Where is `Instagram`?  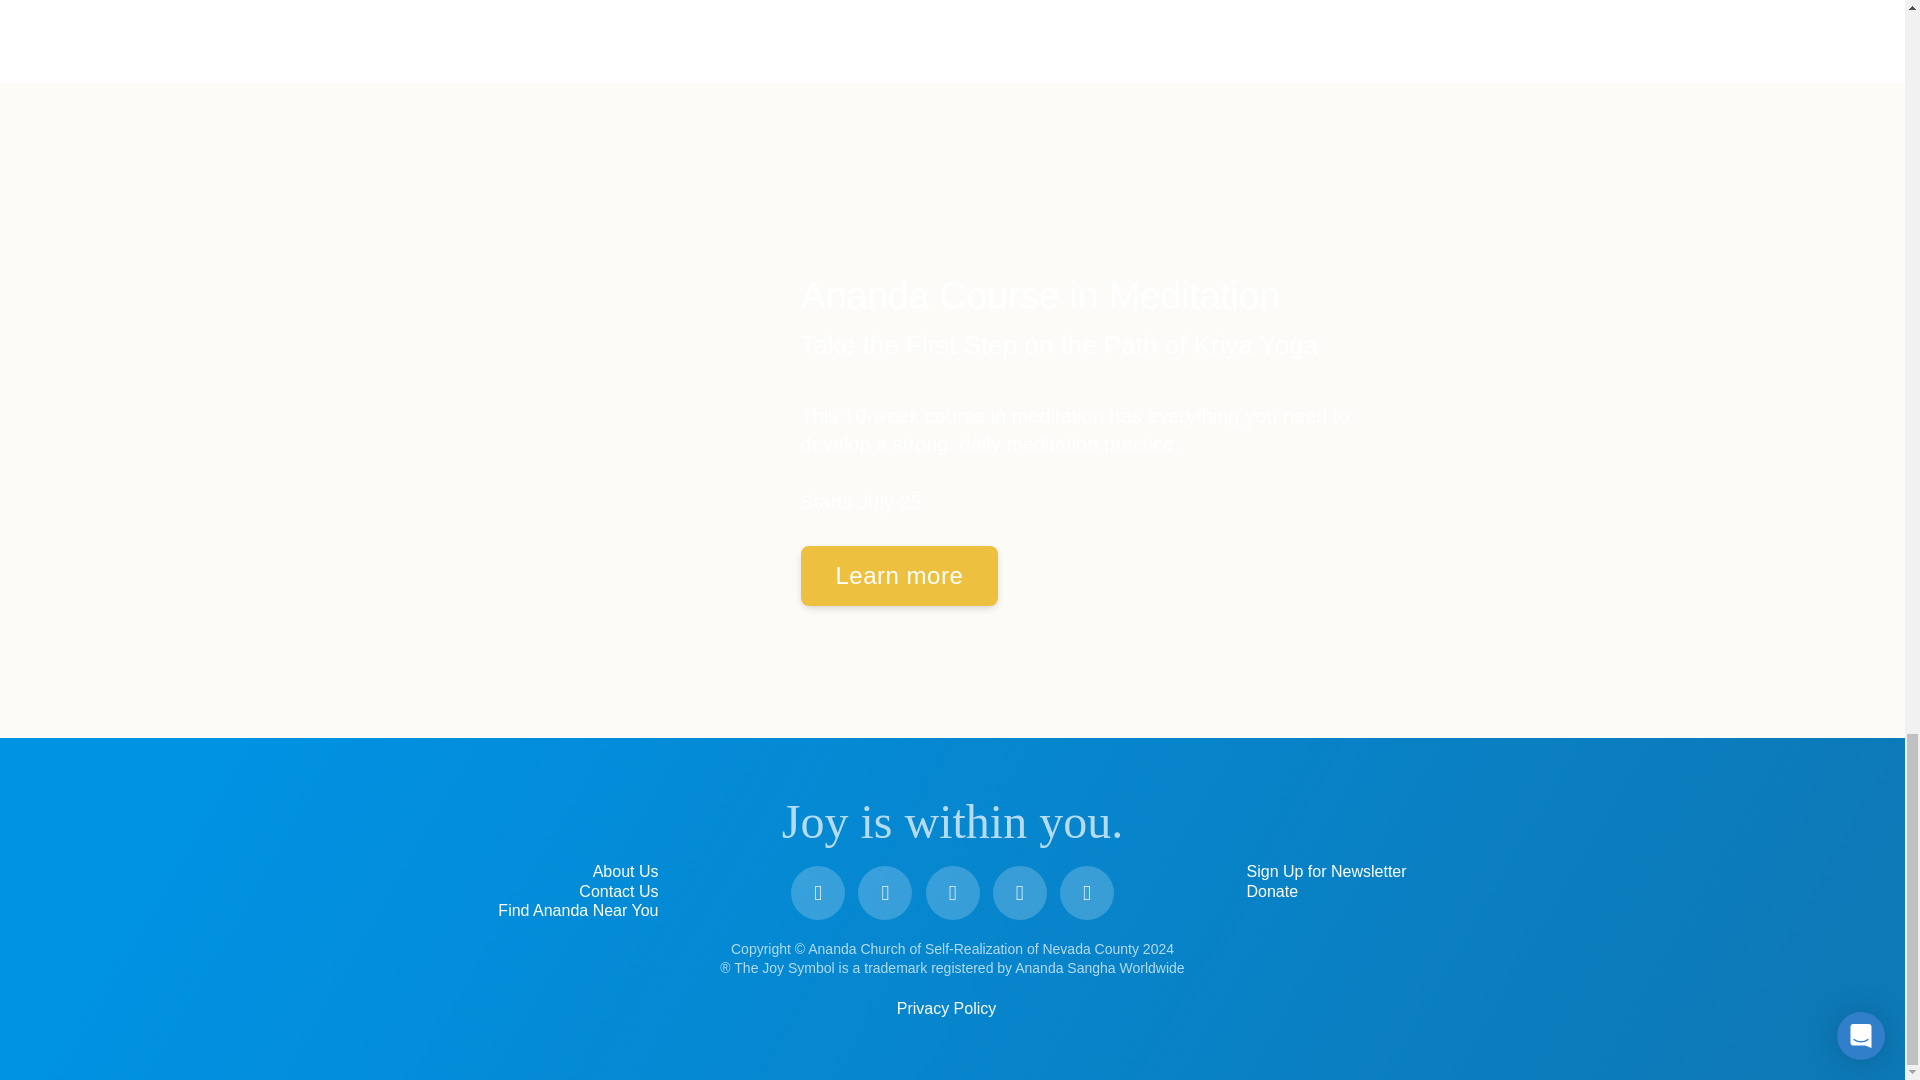
Instagram is located at coordinates (952, 893).